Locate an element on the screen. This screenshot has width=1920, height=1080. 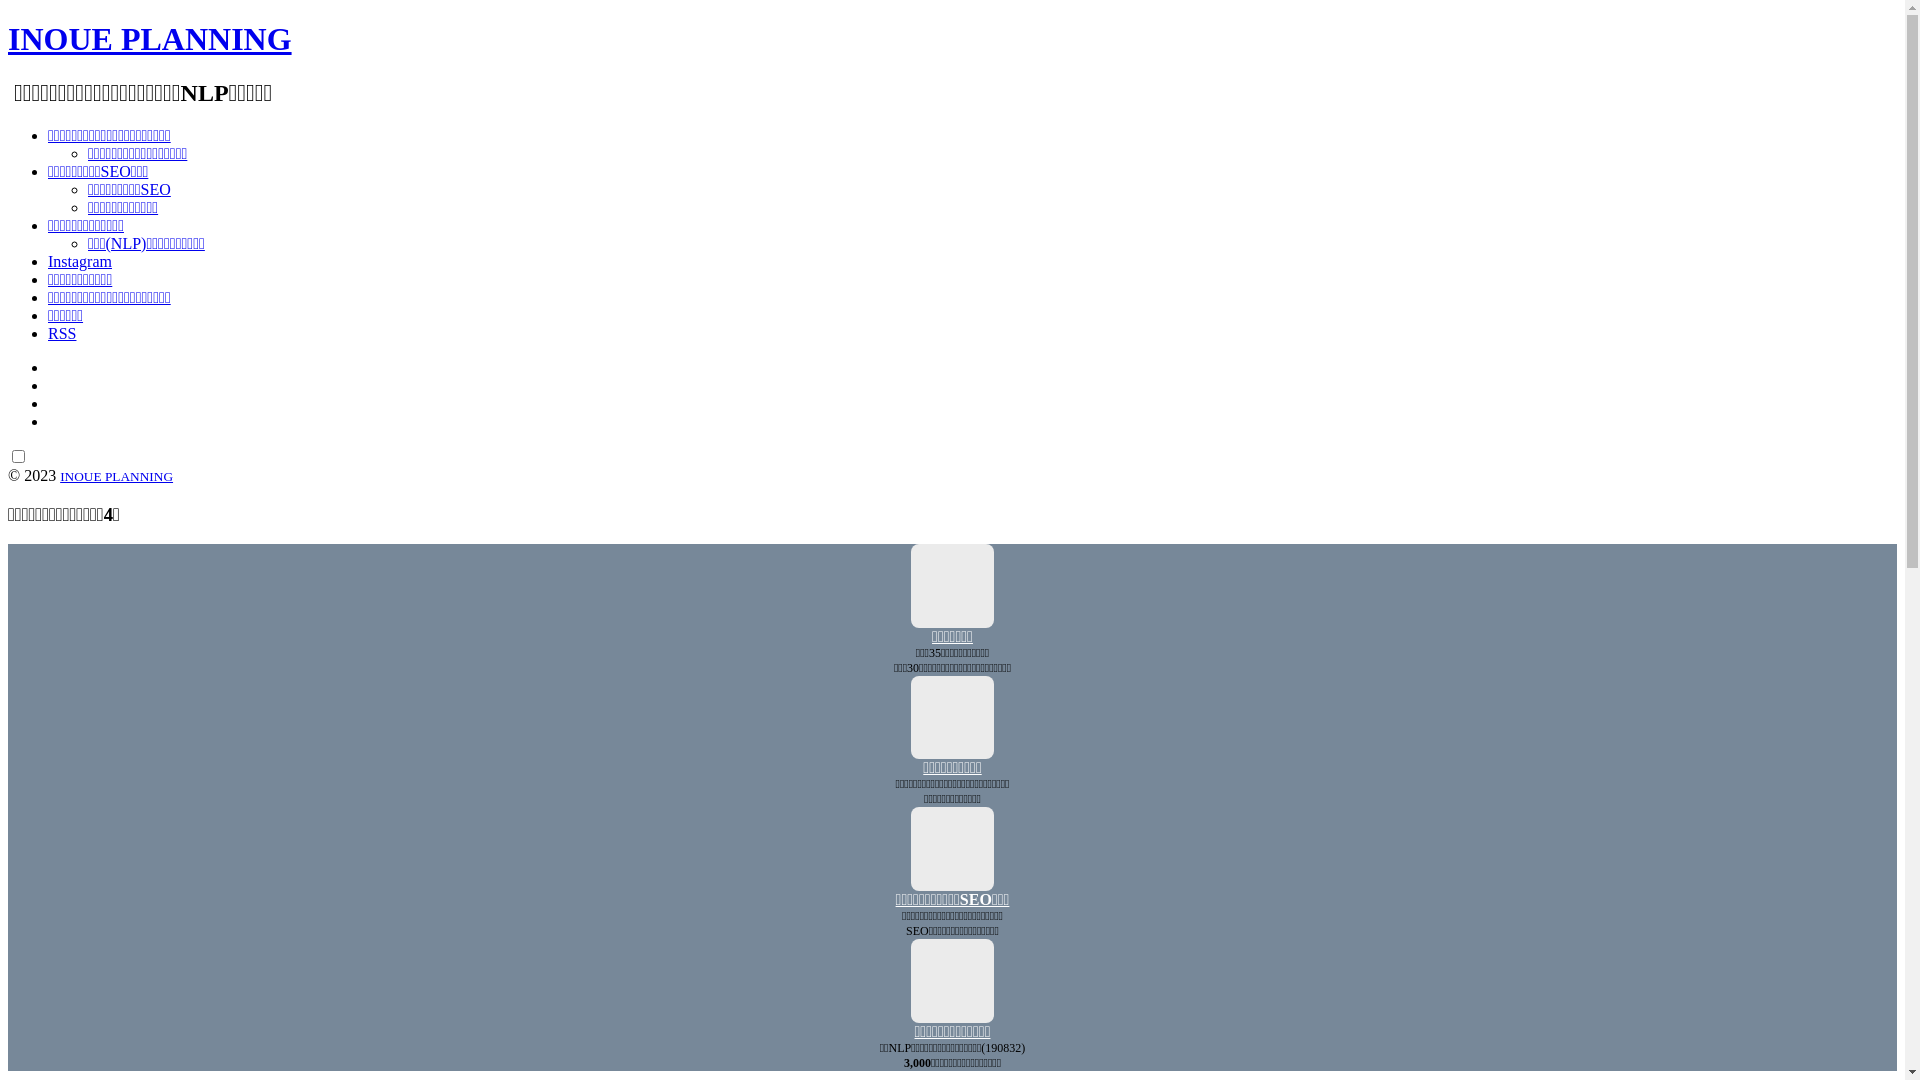
INOUE PLANNING is located at coordinates (116, 476).